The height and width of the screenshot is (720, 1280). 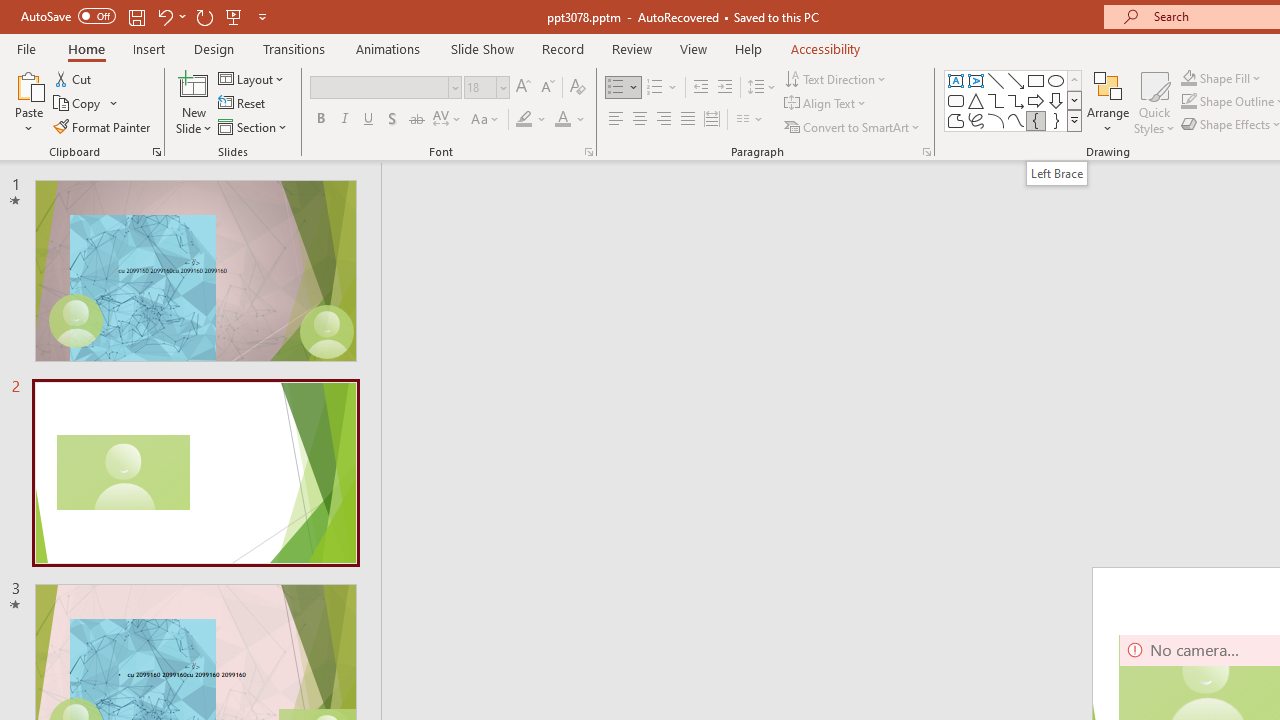 What do you see at coordinates (486, 120) in the screenshot?
I see `Change Case` at bounding box center [486, 120].